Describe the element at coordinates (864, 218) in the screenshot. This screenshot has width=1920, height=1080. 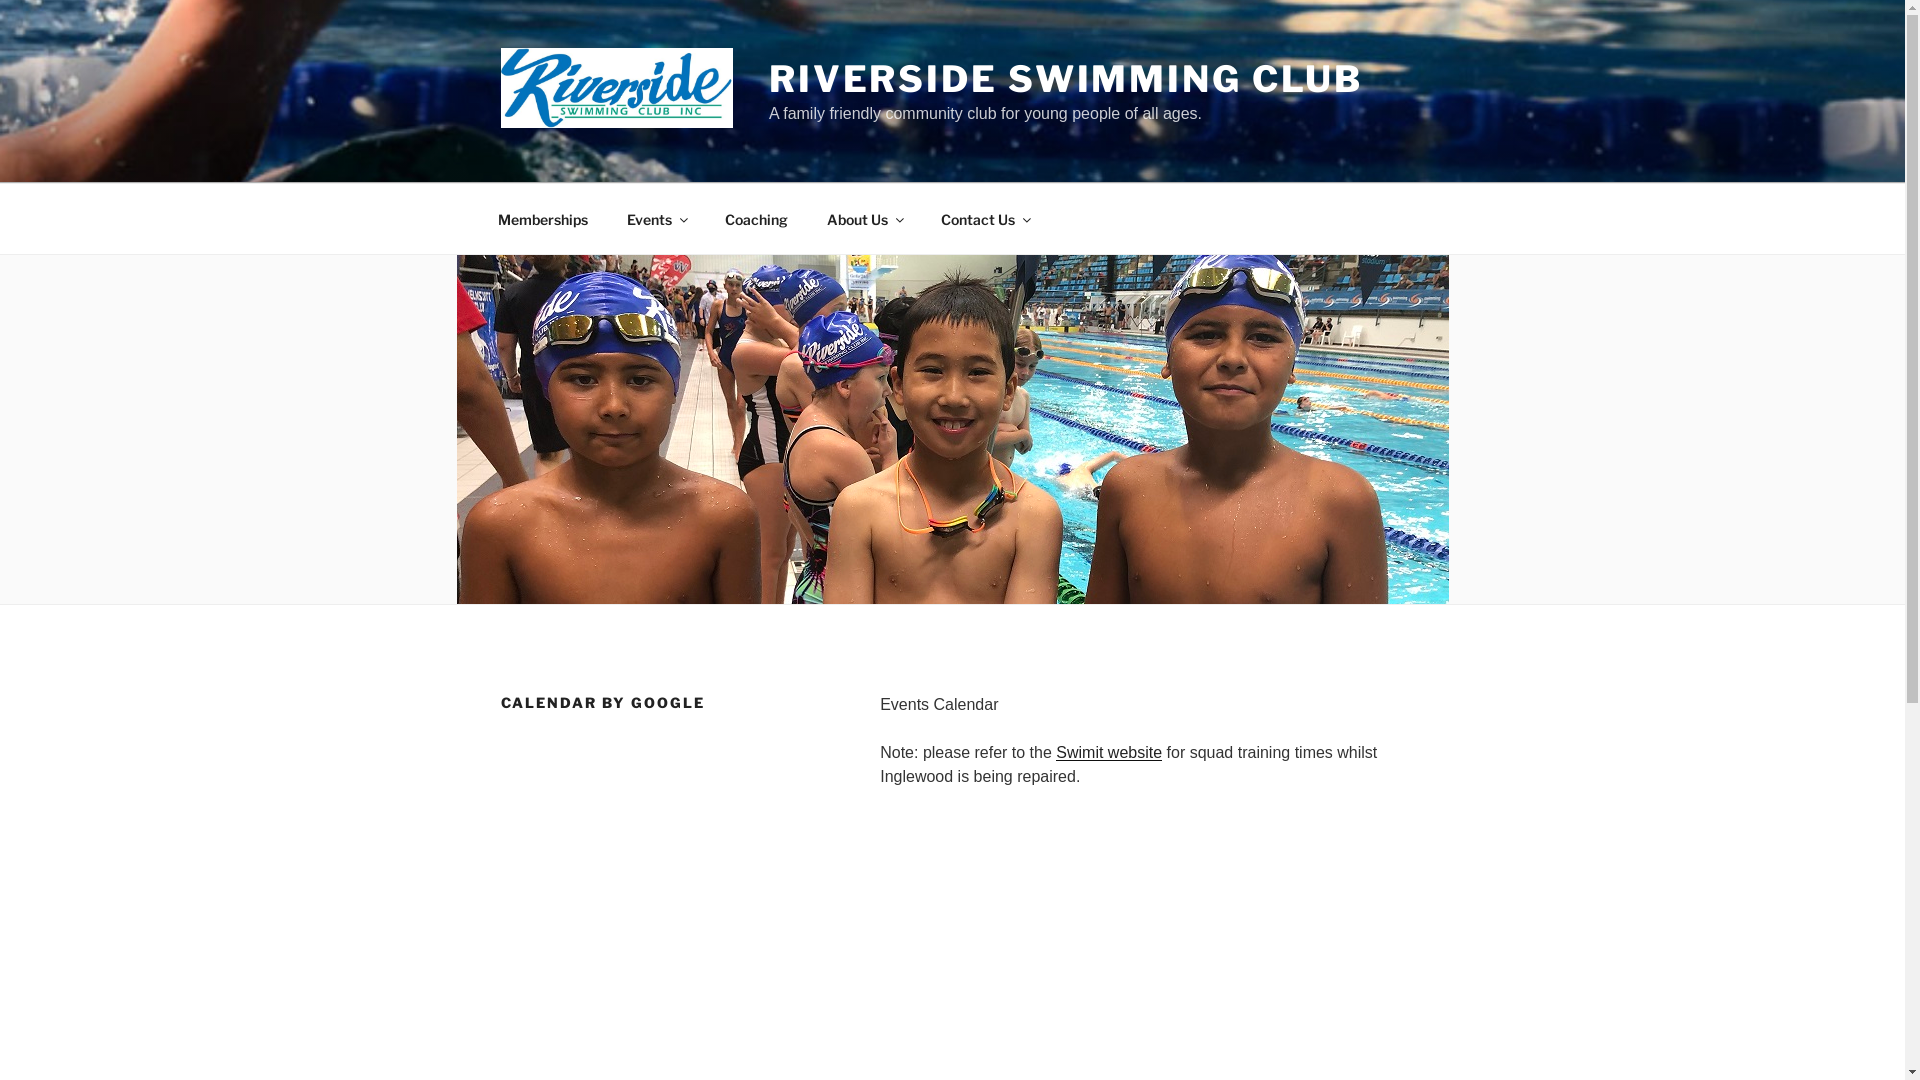
I see `About Us` at that location.